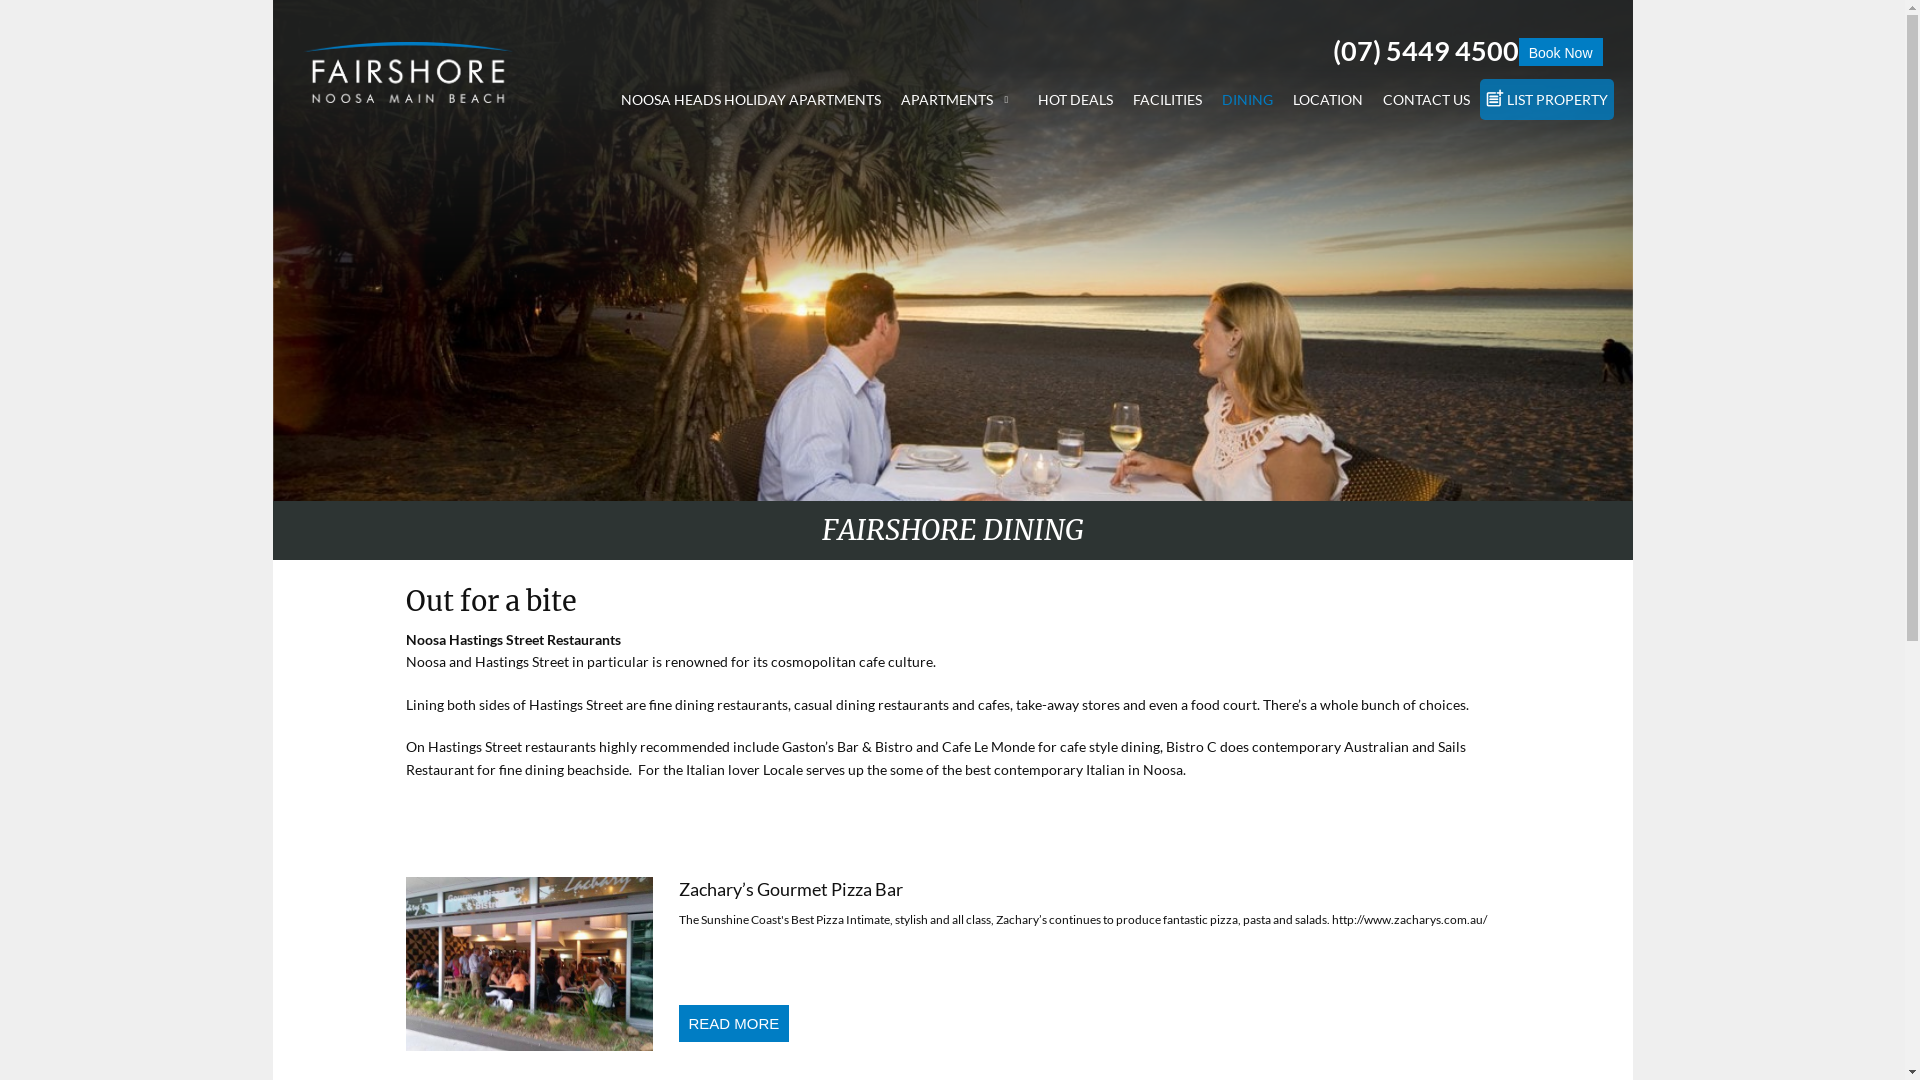 Image resolution: width=1920 pixels, height=1080 pixels. What do you see at coordinates (1006, 214) in the screenshot?
I see `DIRECT BEACH ACCESS` at bounding box center [1006, 214].